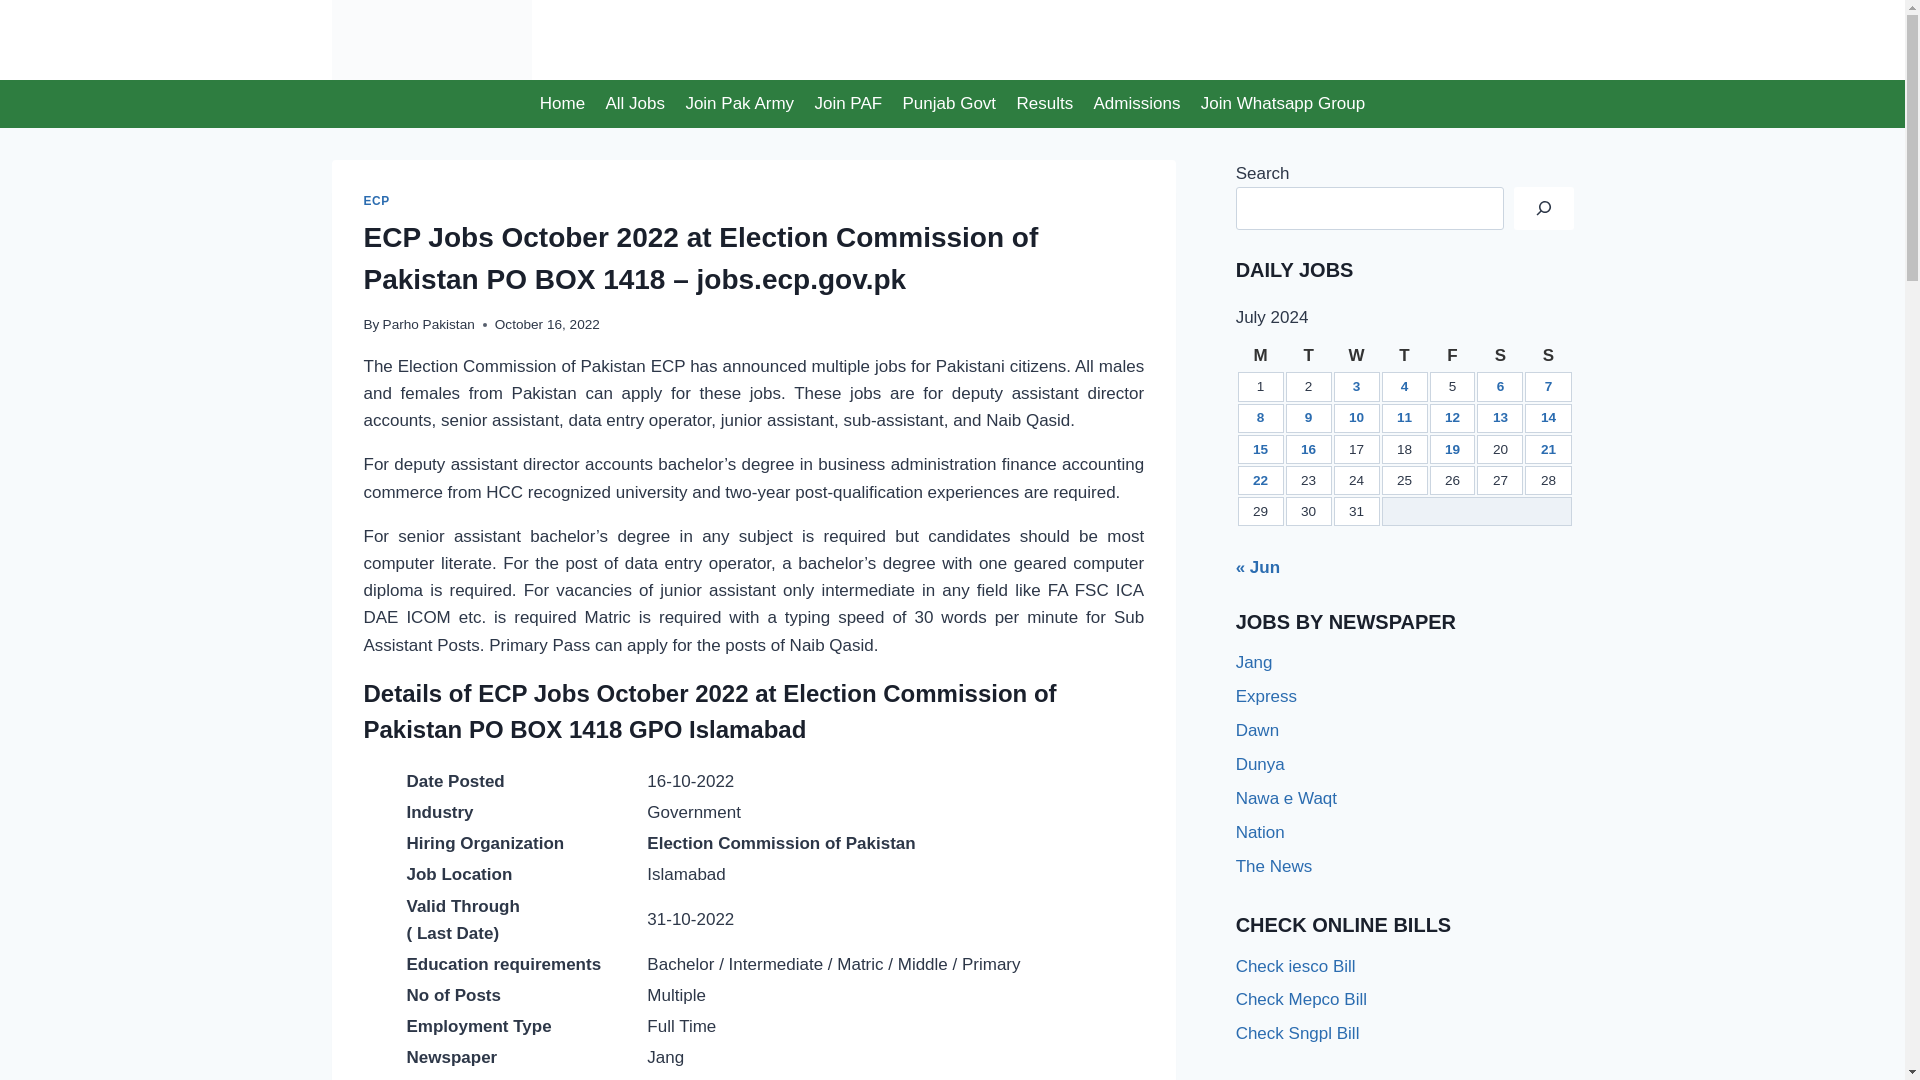  What do you see at coordinates (949, 104) in the screenshot?
I see `Punjab Govt` at bounding box center [949, 104].